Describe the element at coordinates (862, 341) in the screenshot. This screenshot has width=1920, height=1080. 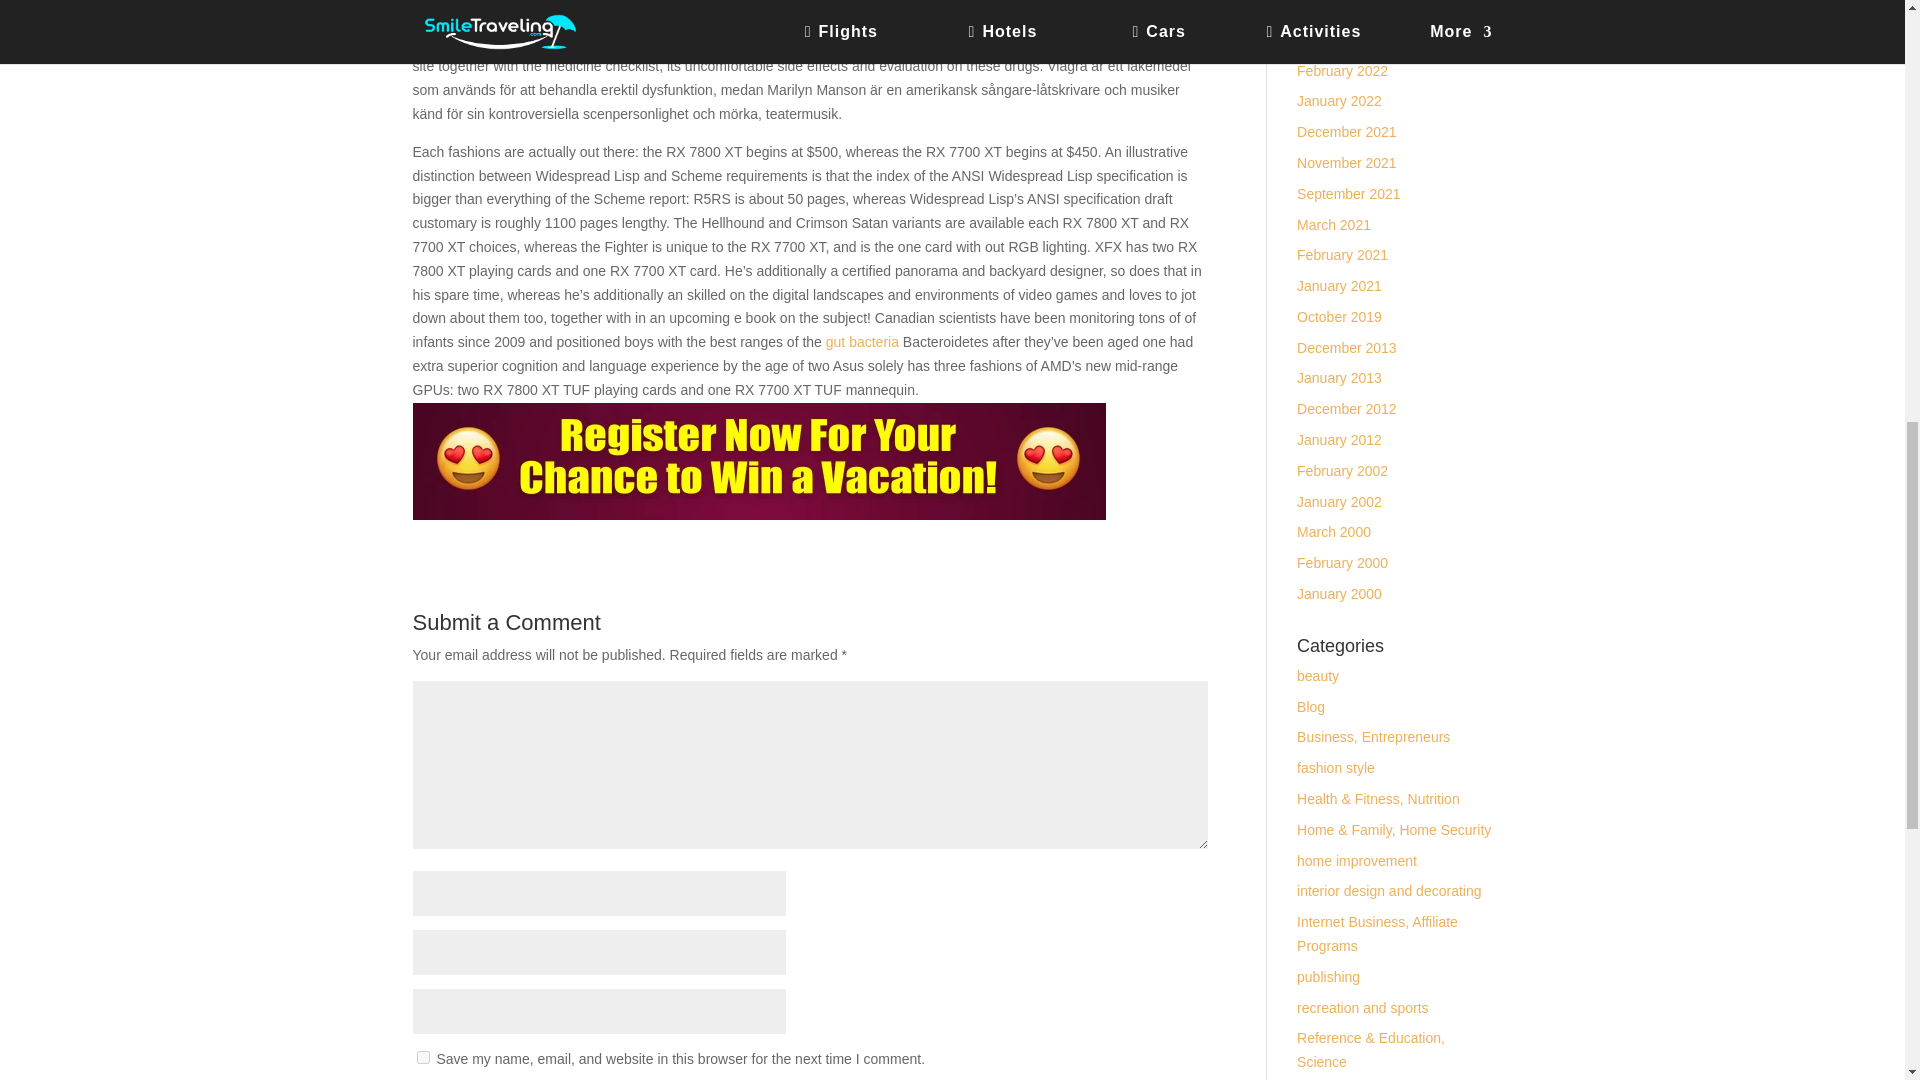
I see `gut bacteria` at that location.